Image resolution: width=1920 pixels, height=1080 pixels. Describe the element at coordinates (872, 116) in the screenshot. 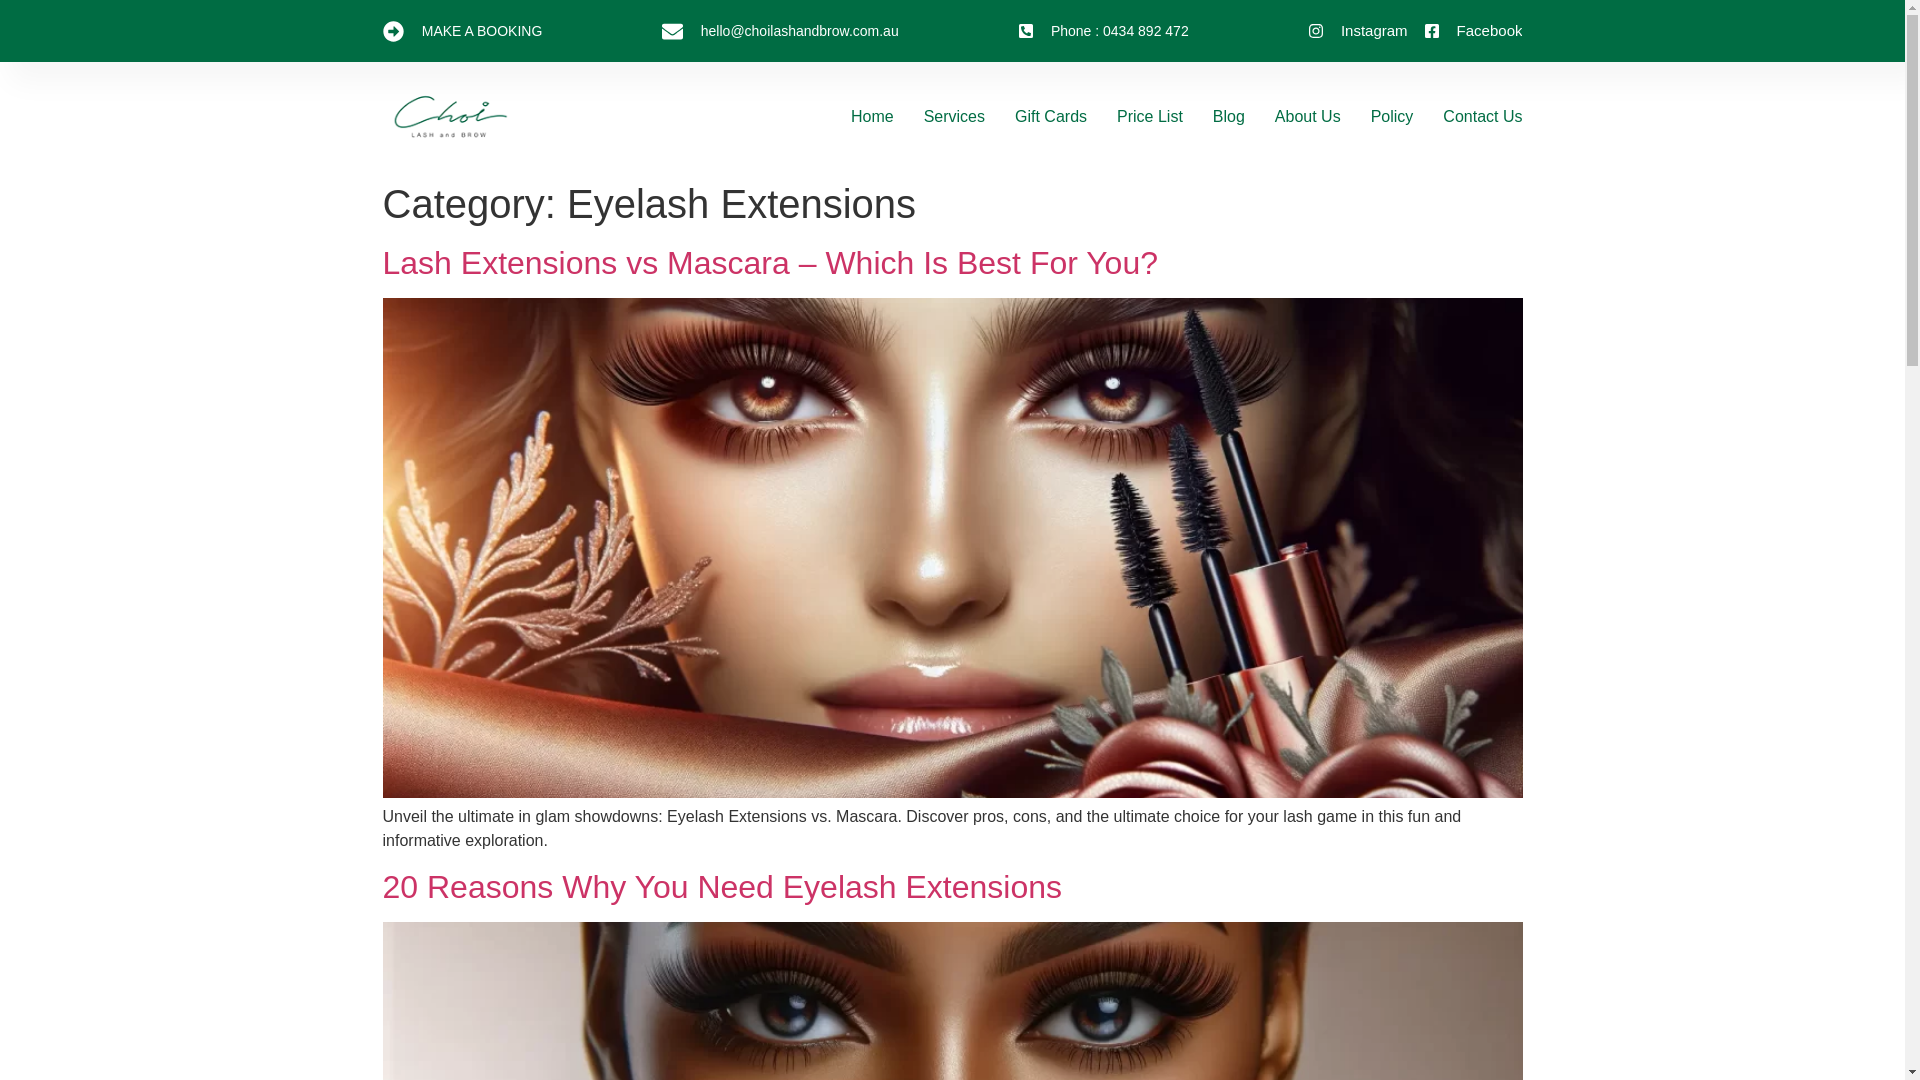

I see `Home` at that location.